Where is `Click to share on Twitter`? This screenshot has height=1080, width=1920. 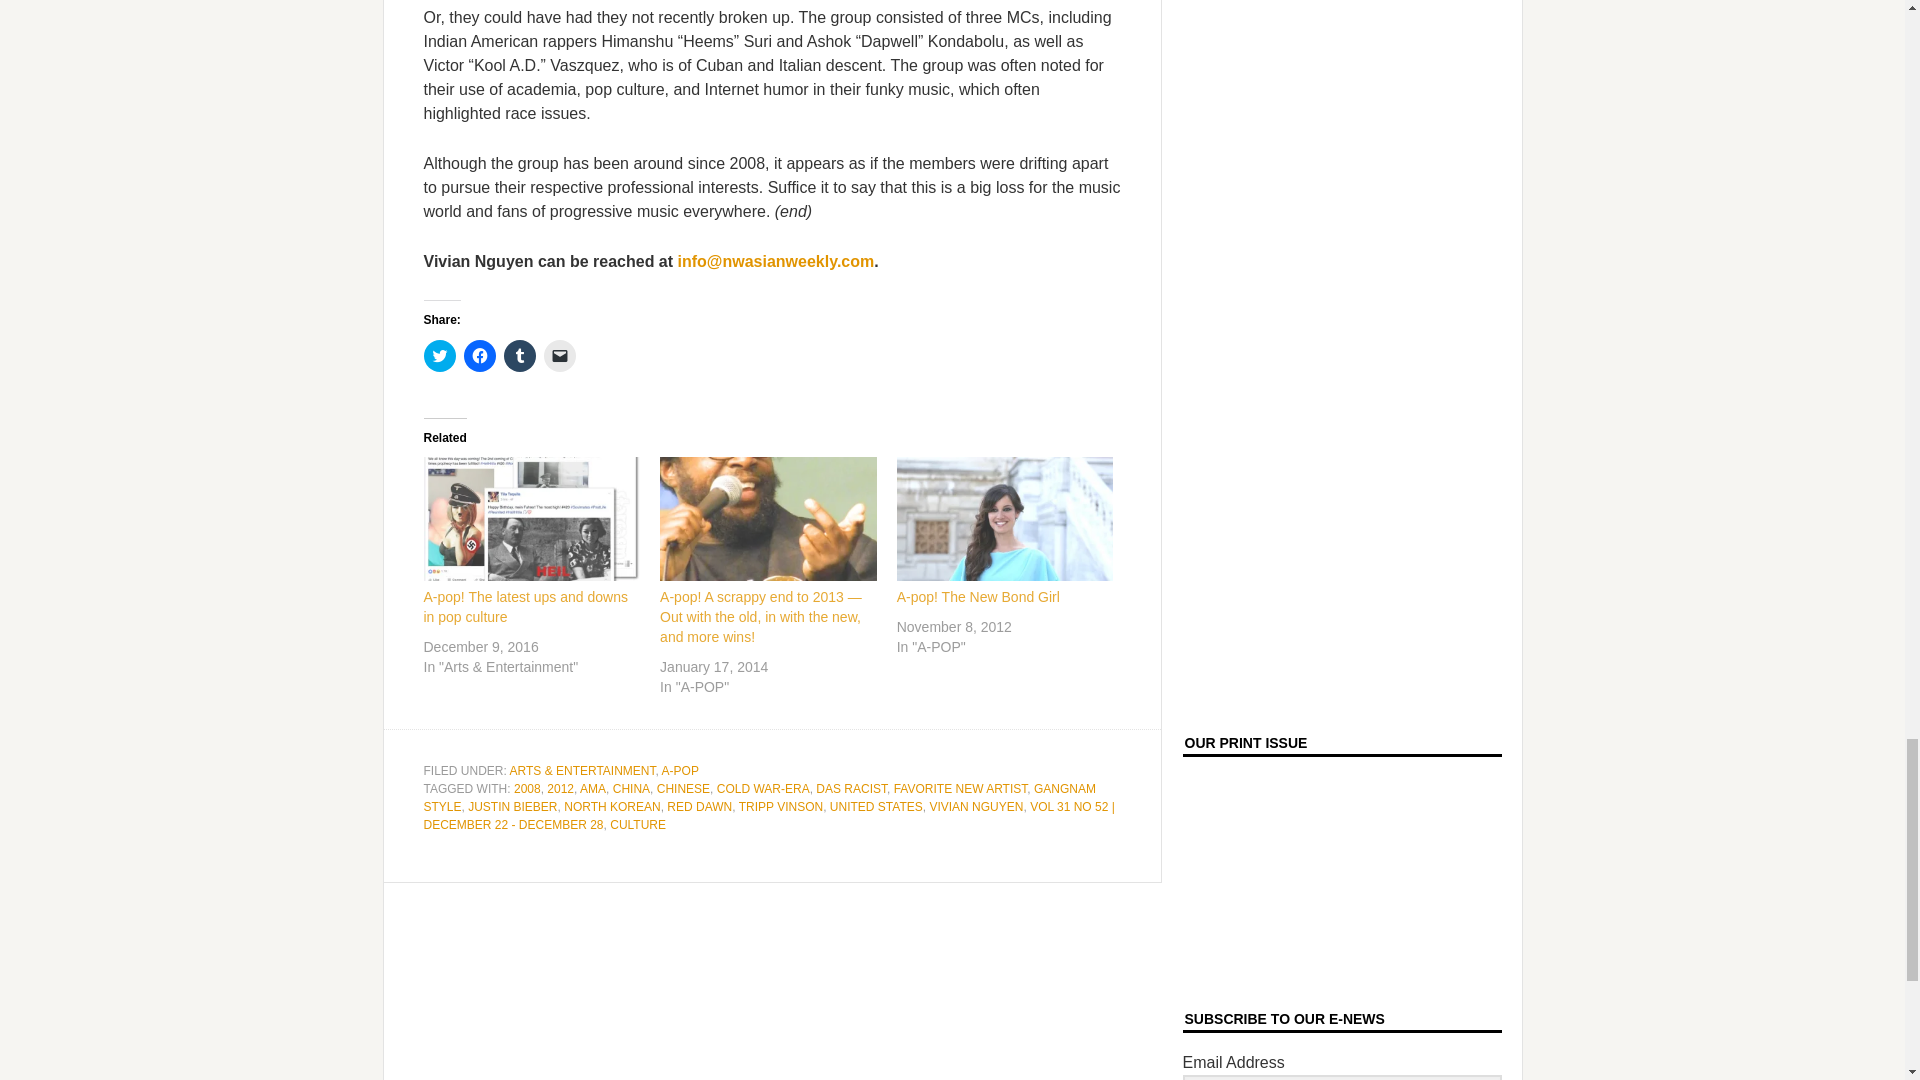 Click to share on Twitter is located at coordinates (440, 356).